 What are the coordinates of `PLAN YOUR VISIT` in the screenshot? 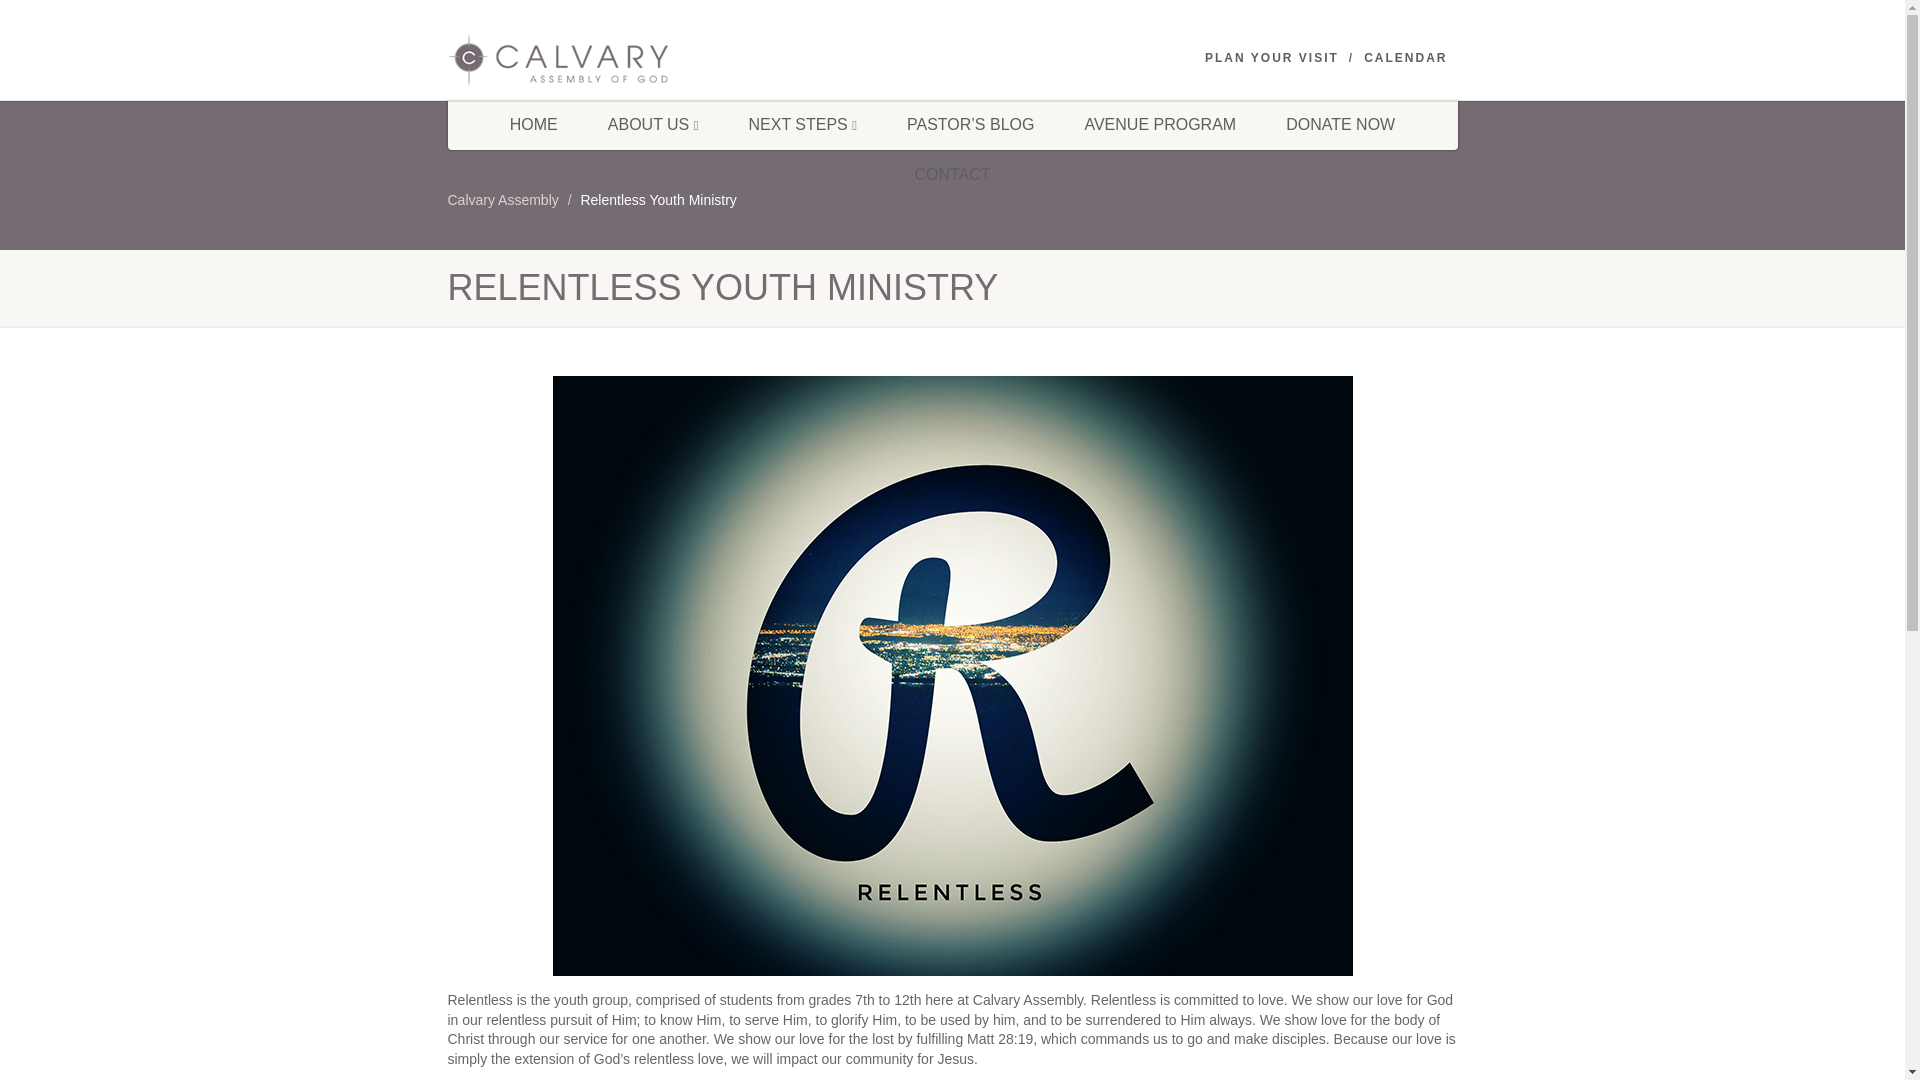 It's located at (1272, 58).